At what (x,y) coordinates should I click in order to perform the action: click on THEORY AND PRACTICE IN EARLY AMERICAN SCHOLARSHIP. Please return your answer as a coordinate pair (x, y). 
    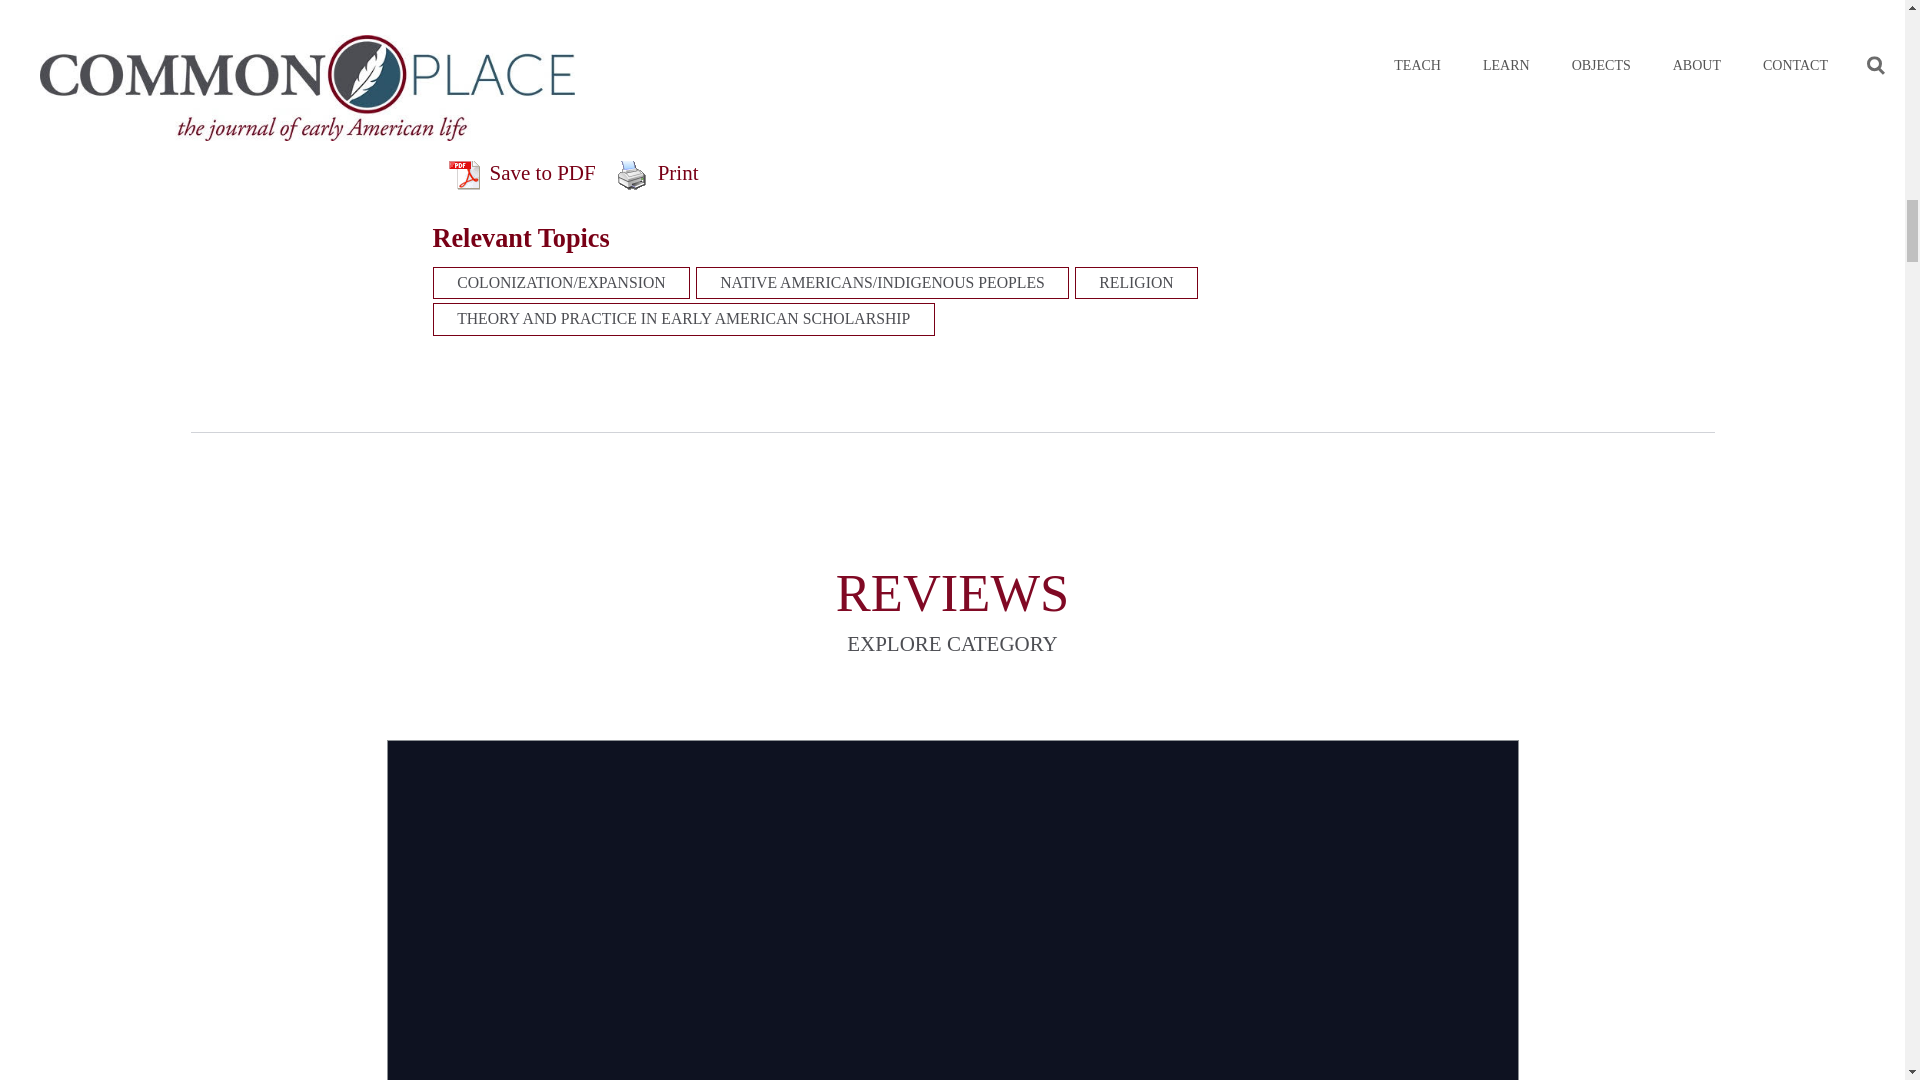
    Looking at the image, I should click on (682, 318).